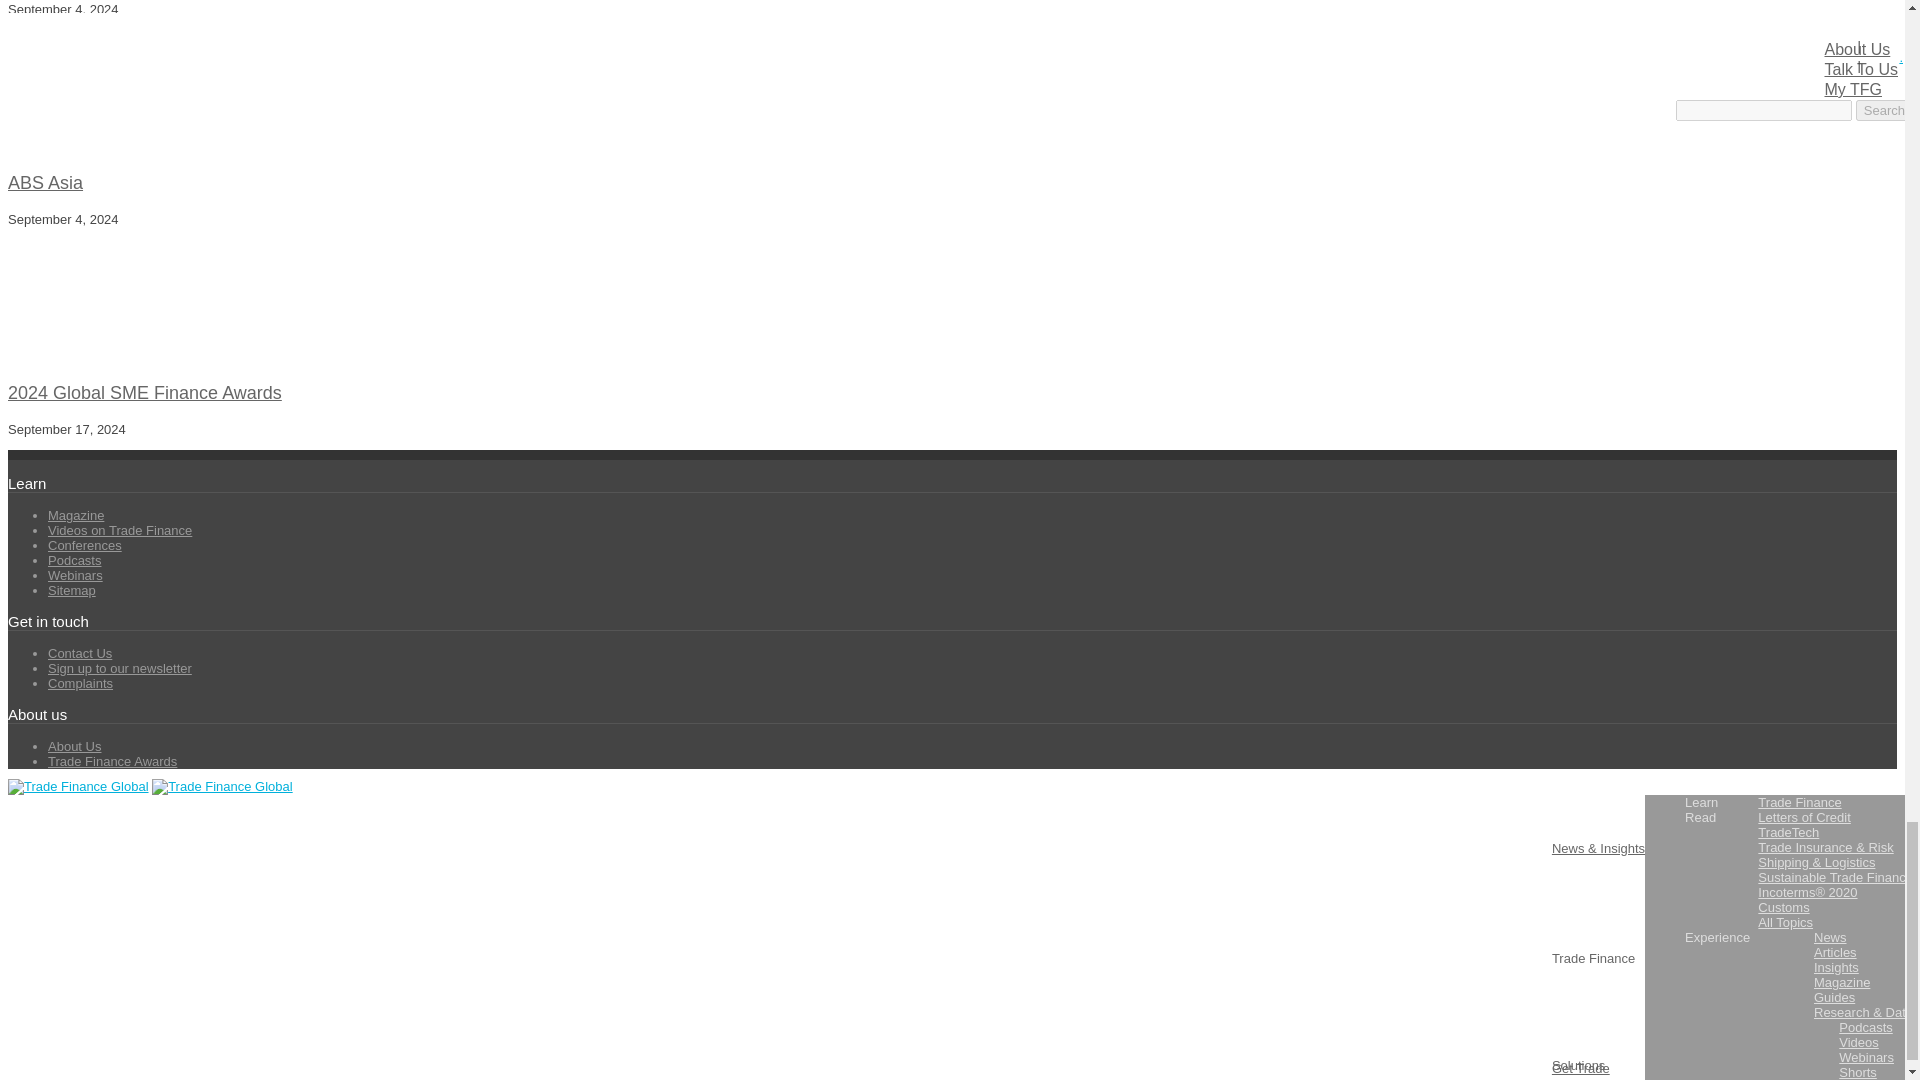 Image resolution: width=1920 pixels, height=1080 pixels. Describe the element at coordinates (358, 834) in the screenshot. I see `Complaints Policy` at that location.